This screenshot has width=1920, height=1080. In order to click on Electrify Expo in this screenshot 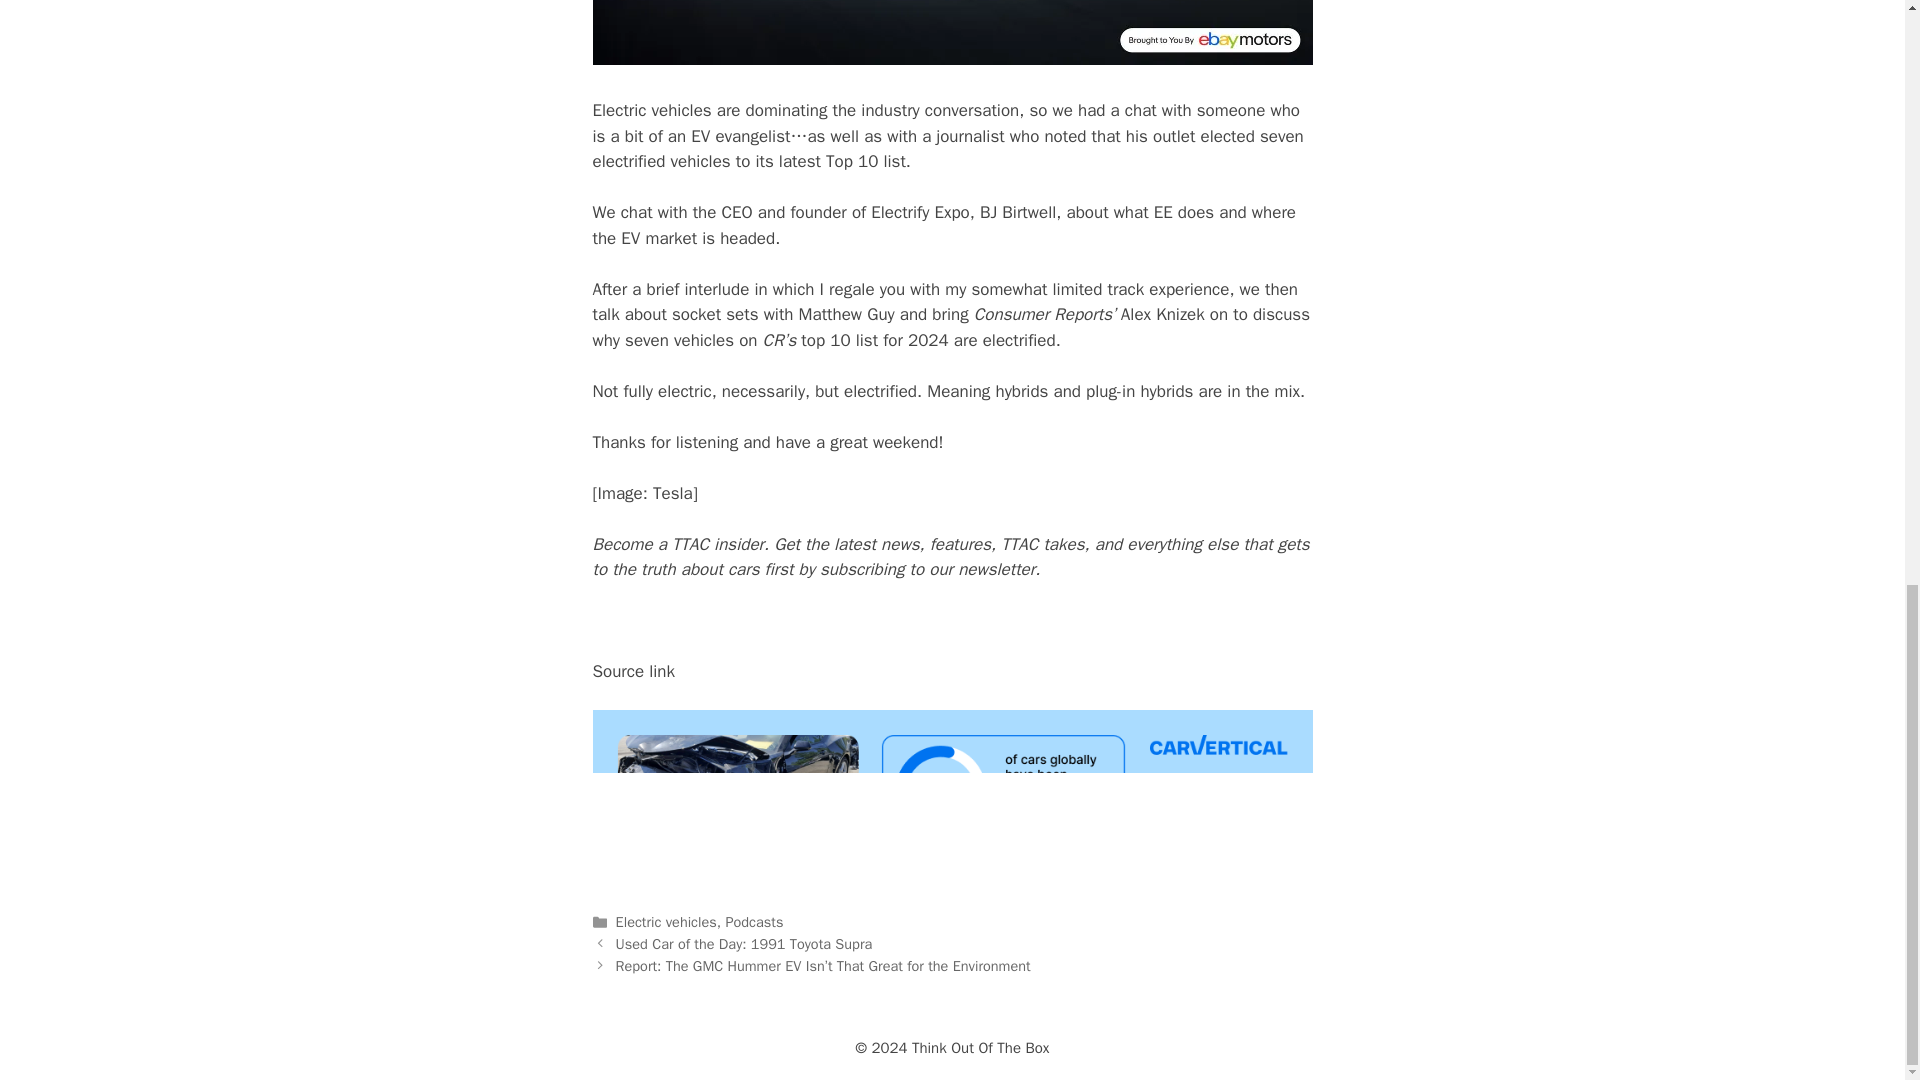, I will do `click(920, 212)`.